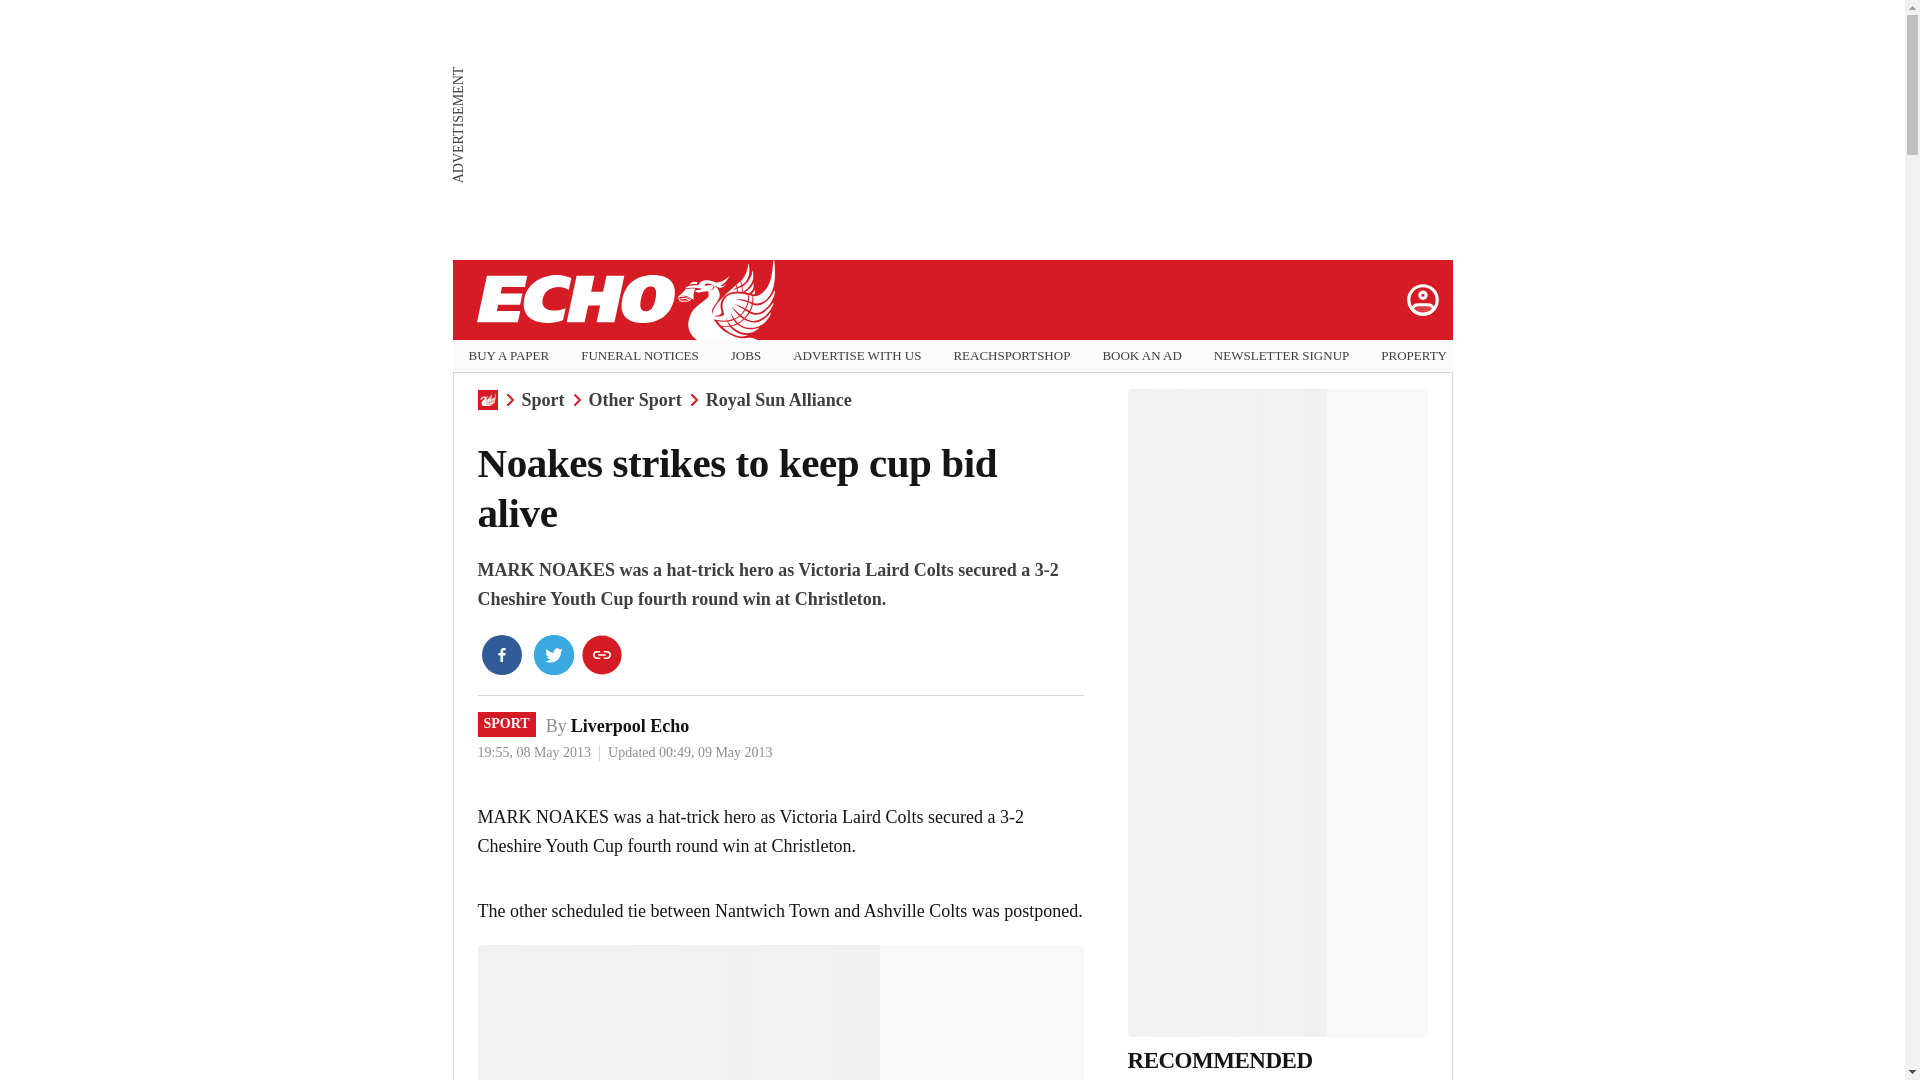 The height and width of the screenshot is (1080, 1920). What do you see at coordinates (1281, 356) in the screenshot?
I see `NEWSLETTER SIGNUP` at bounding box center [1281, 356].